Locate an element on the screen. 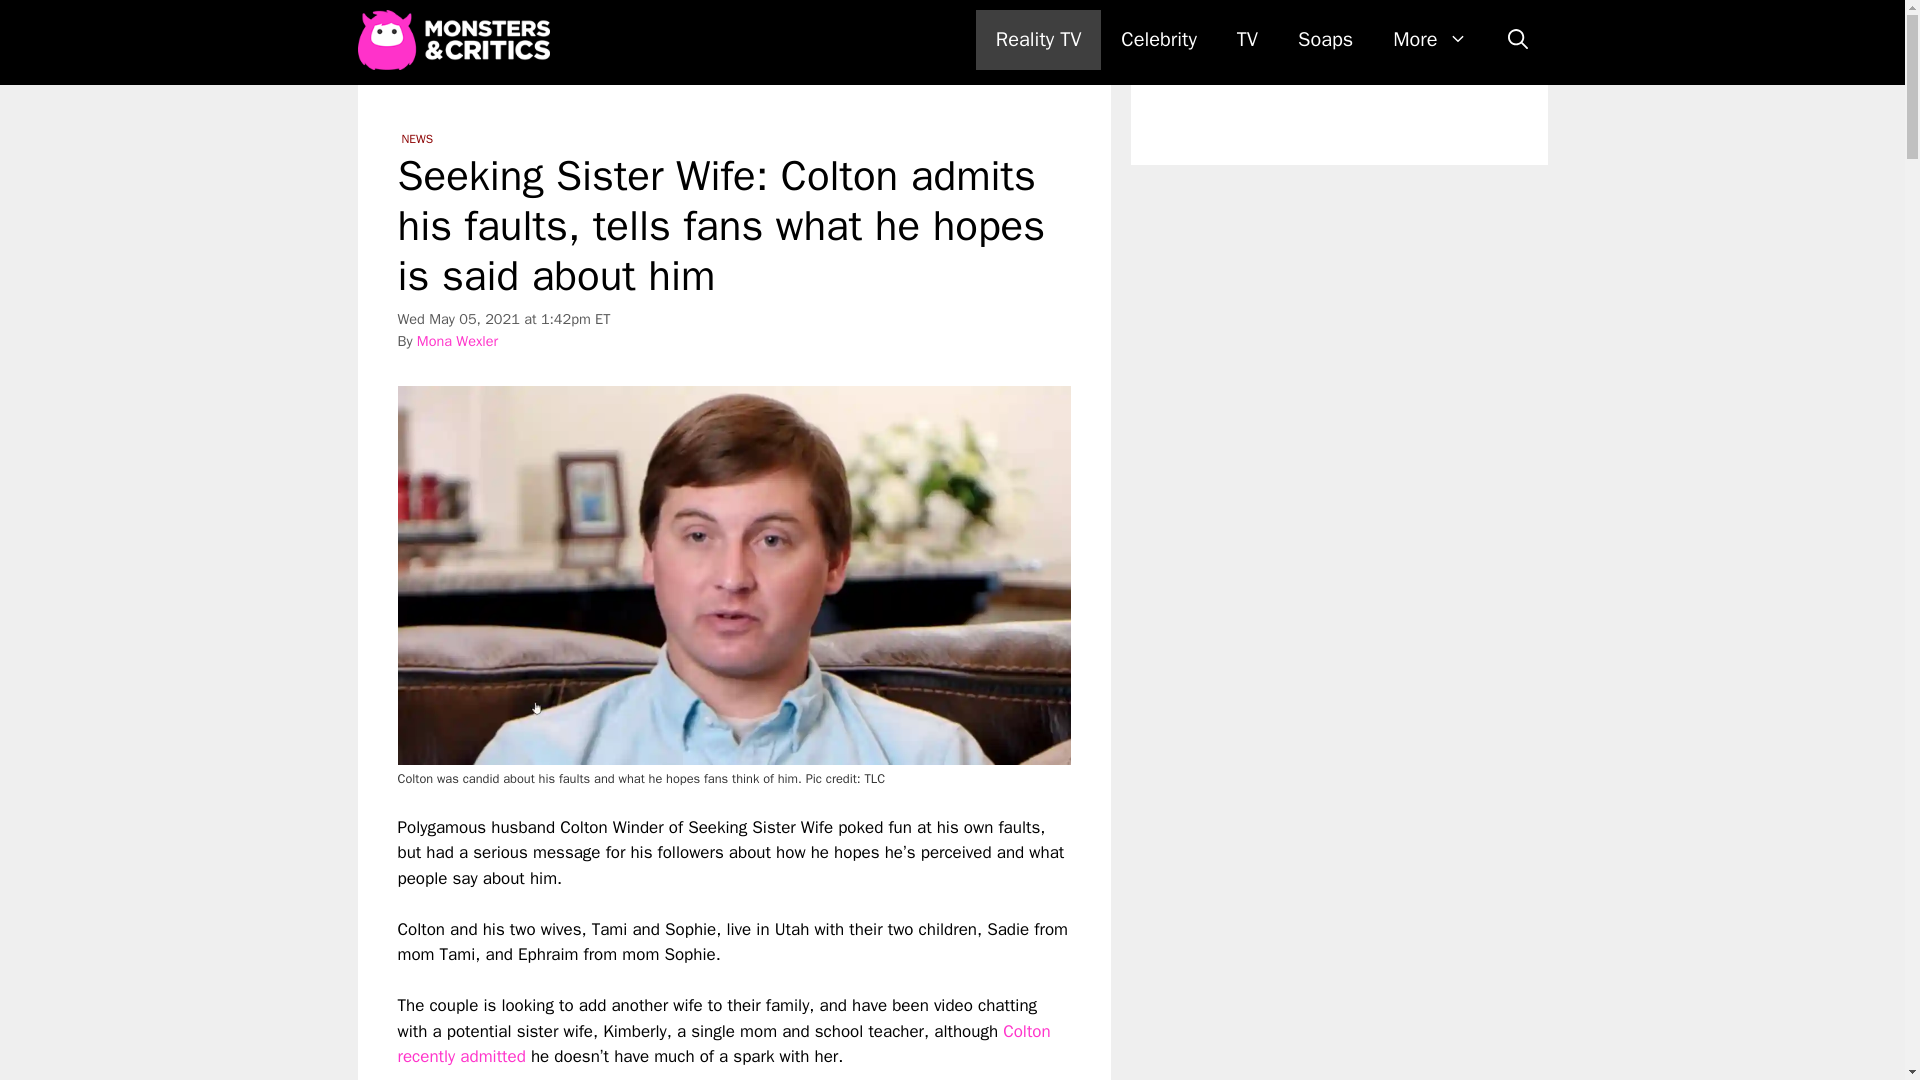  YouTube video player is located at coordinates (678, 1075).